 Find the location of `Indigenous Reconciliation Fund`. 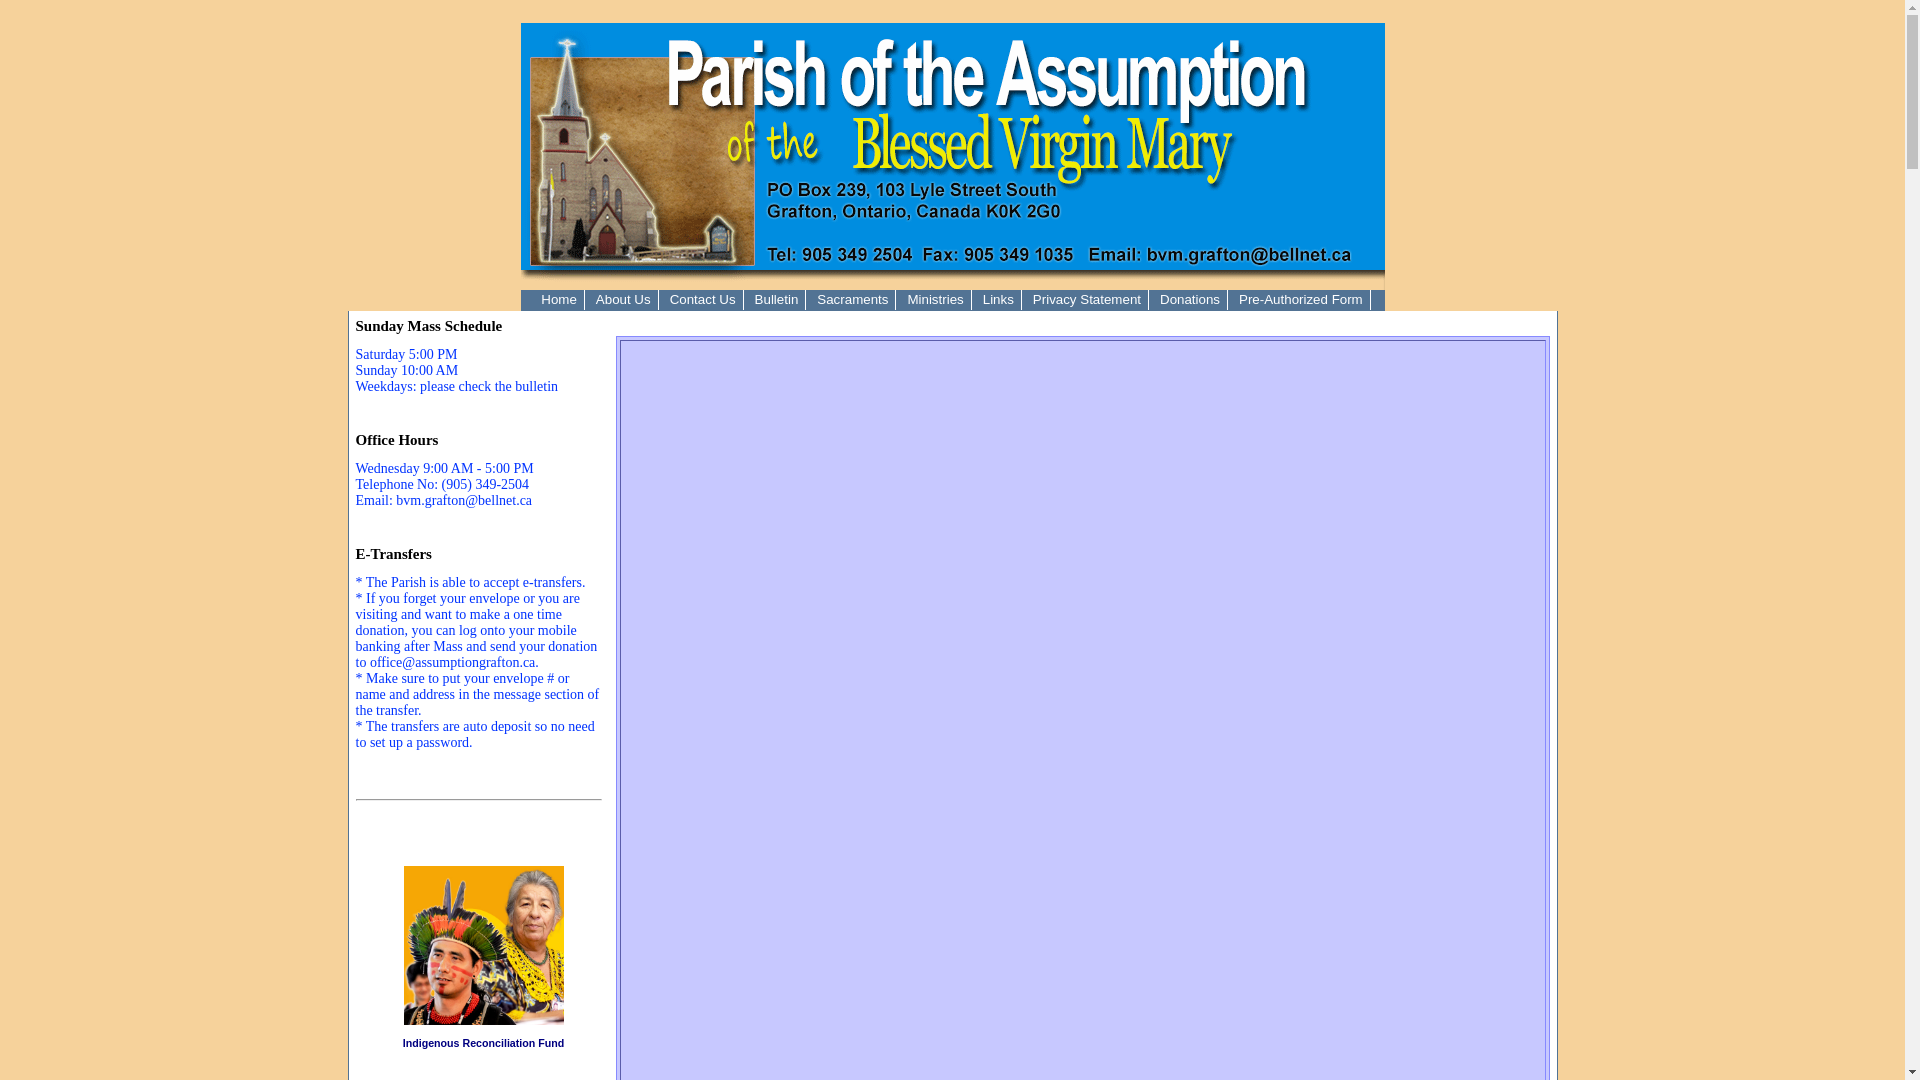

Indigenous Reconciliation Fund is located at coordinates (484, 1049).